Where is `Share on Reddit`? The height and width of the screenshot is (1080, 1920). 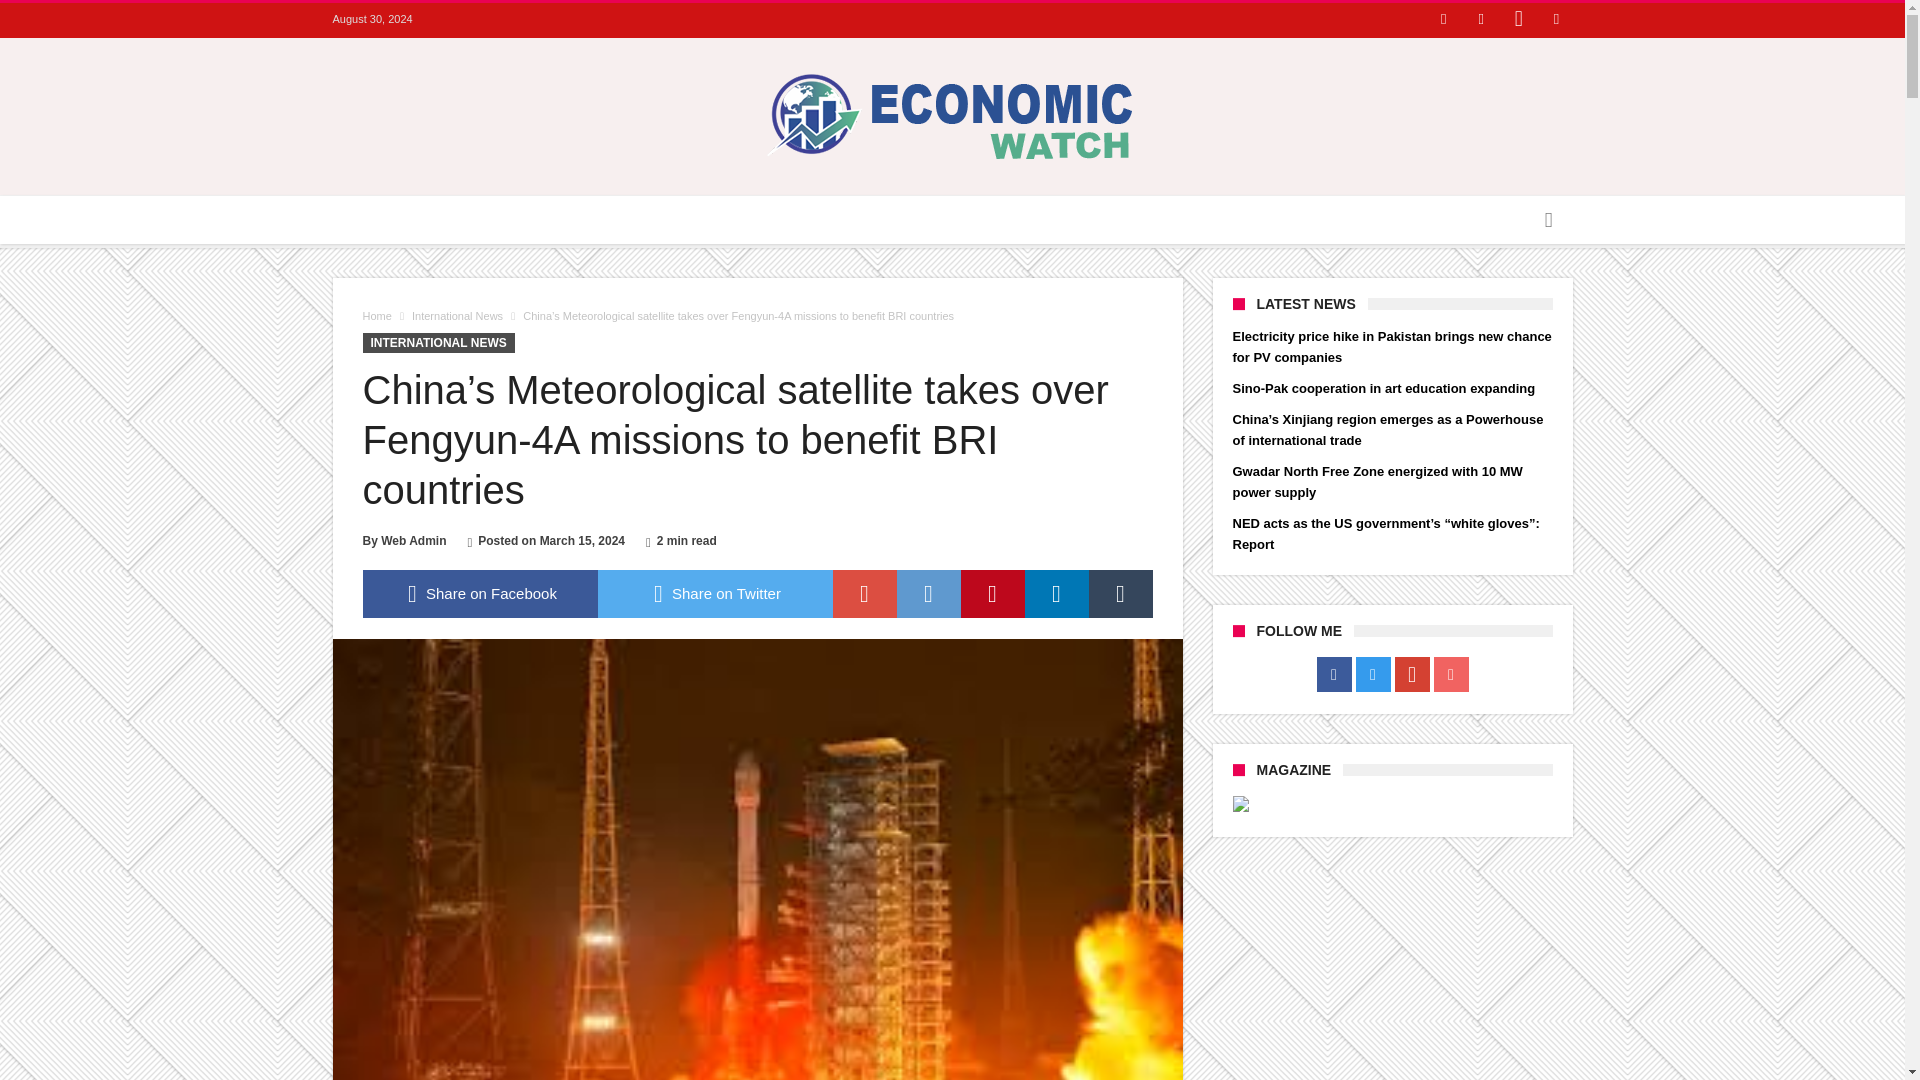 Share on Reddit is located at coordinates (928, 594).